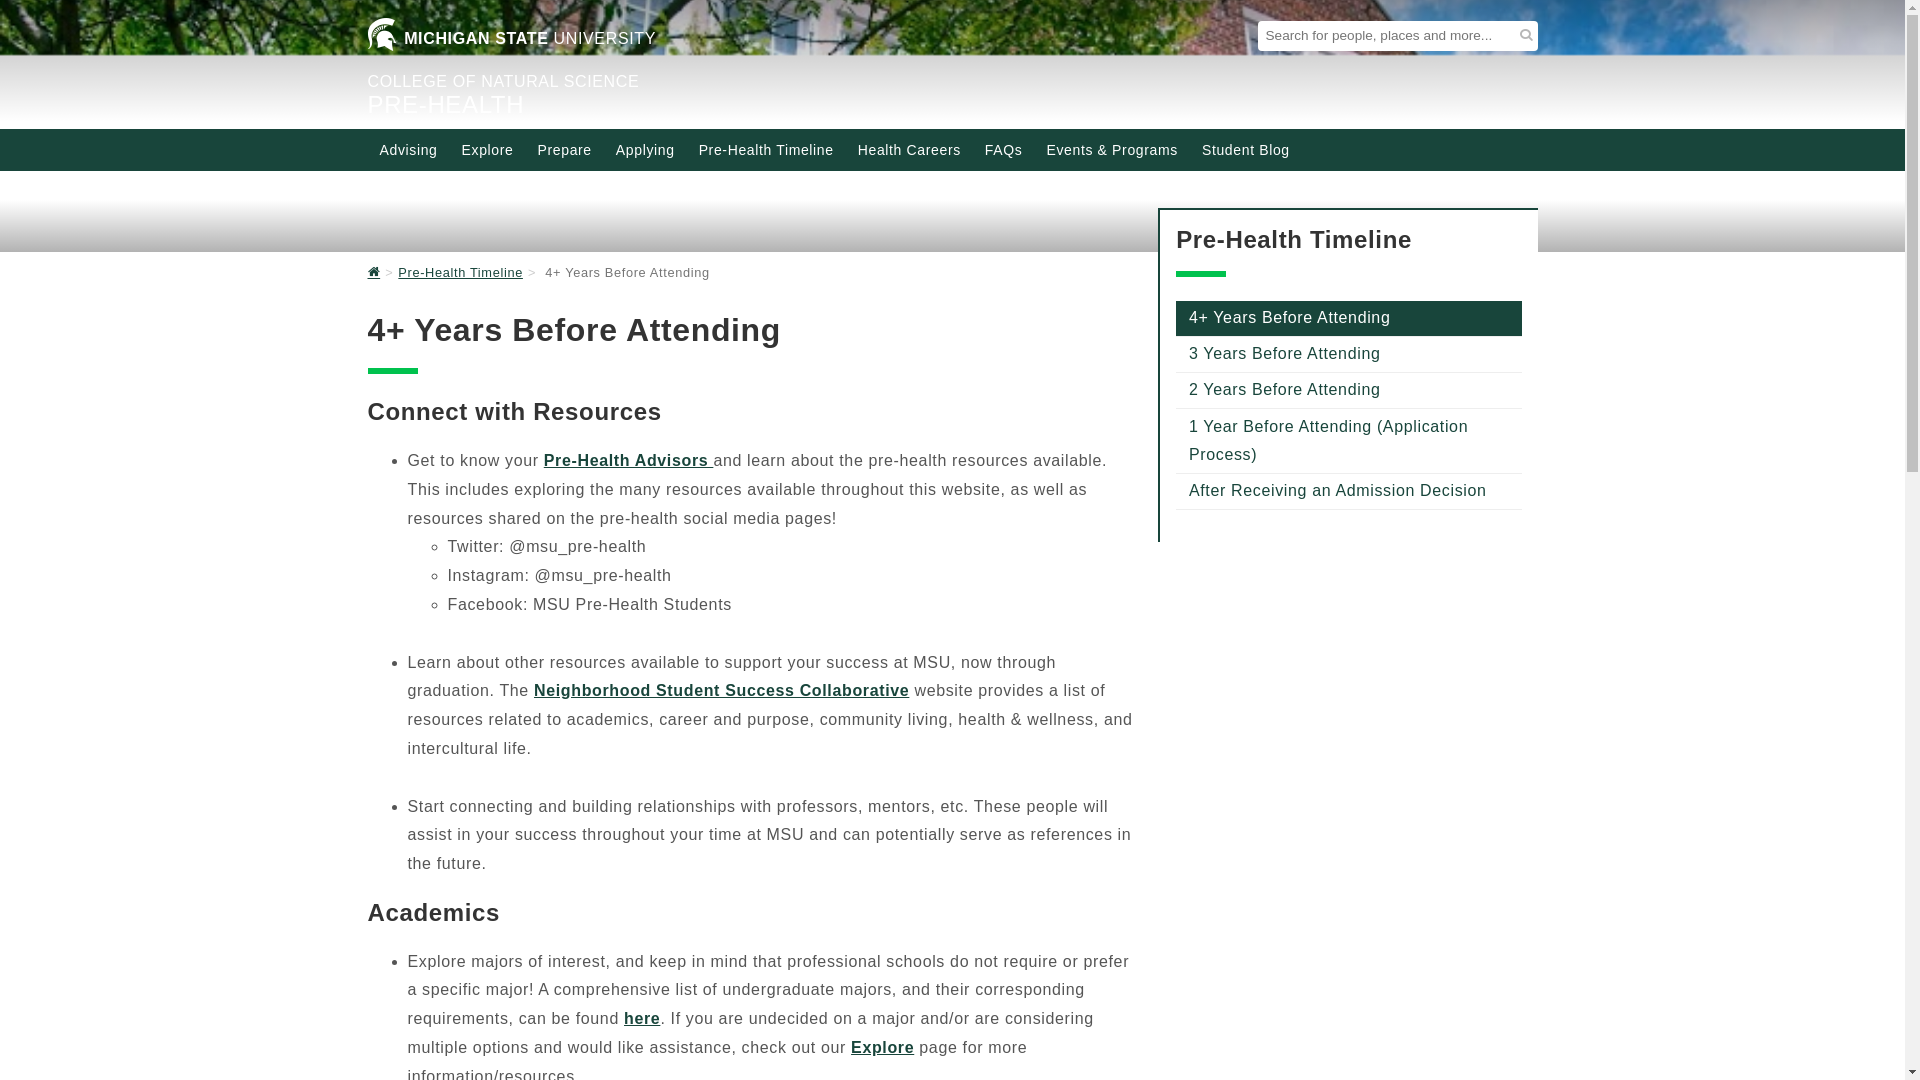 Image resolution: width=1920 pixels, height=1080 pixels. What do you see at coordinates (565, 150) in the screenshot?
I see `Prepare` at bounding box center [565, 150].